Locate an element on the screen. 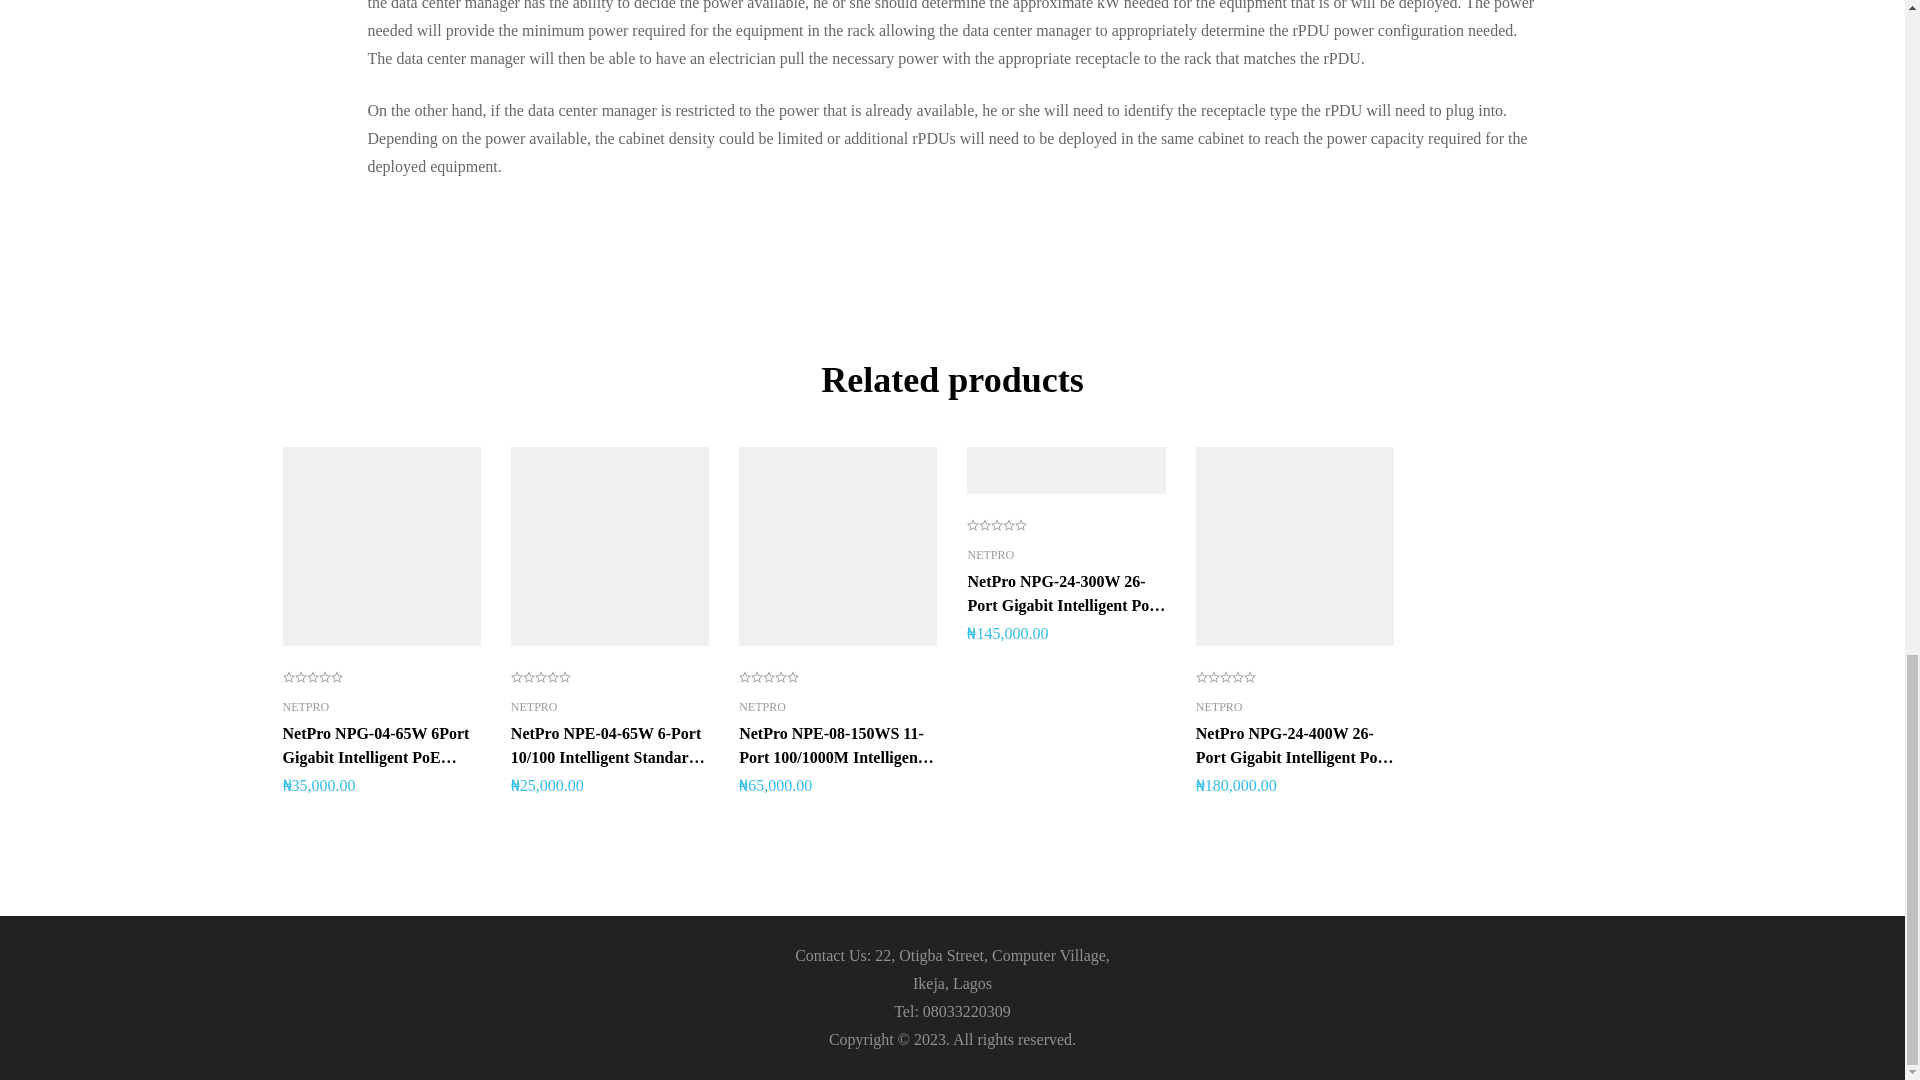 This screenshot has height=1080, width=1920. NETPRO is located at coordinates (990, 554).